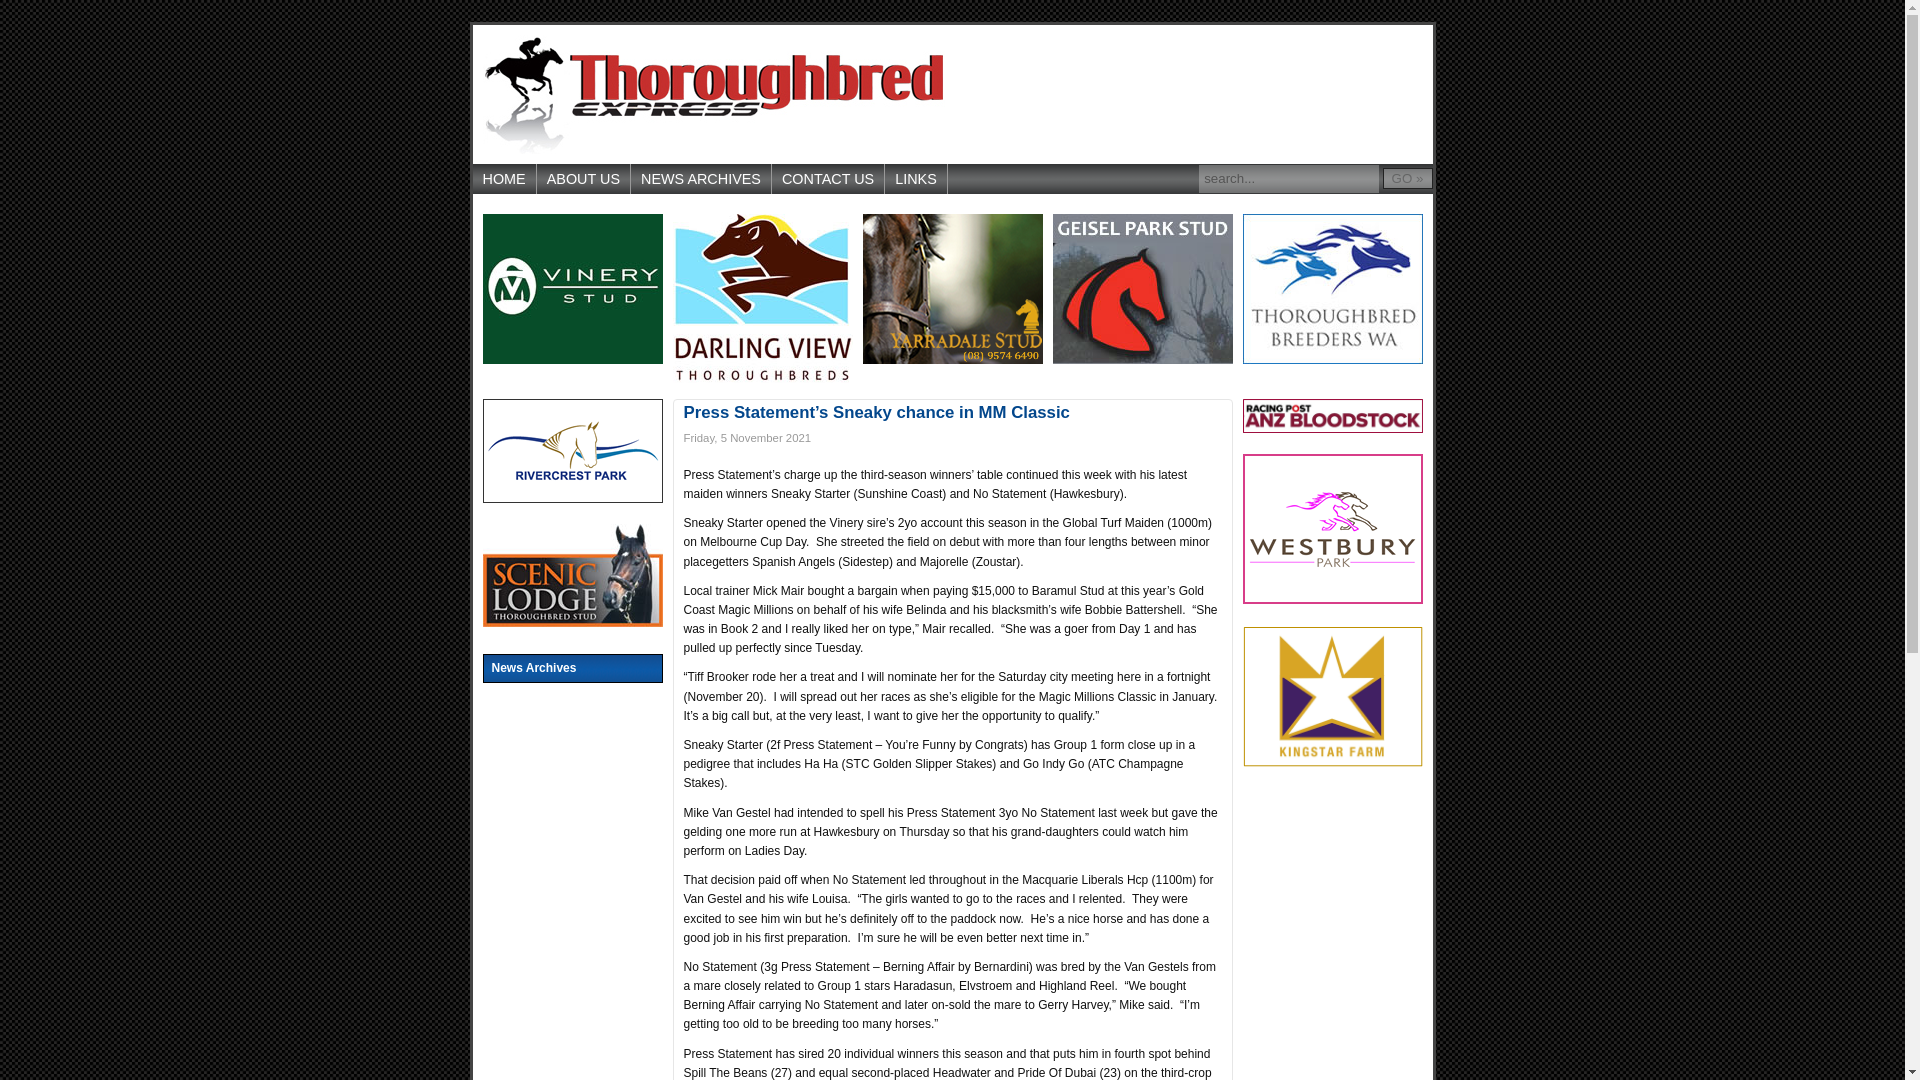 This screenshot has height=1080, width=1920. I want to click on NEWS ARCHIVES, so click(701, 179).